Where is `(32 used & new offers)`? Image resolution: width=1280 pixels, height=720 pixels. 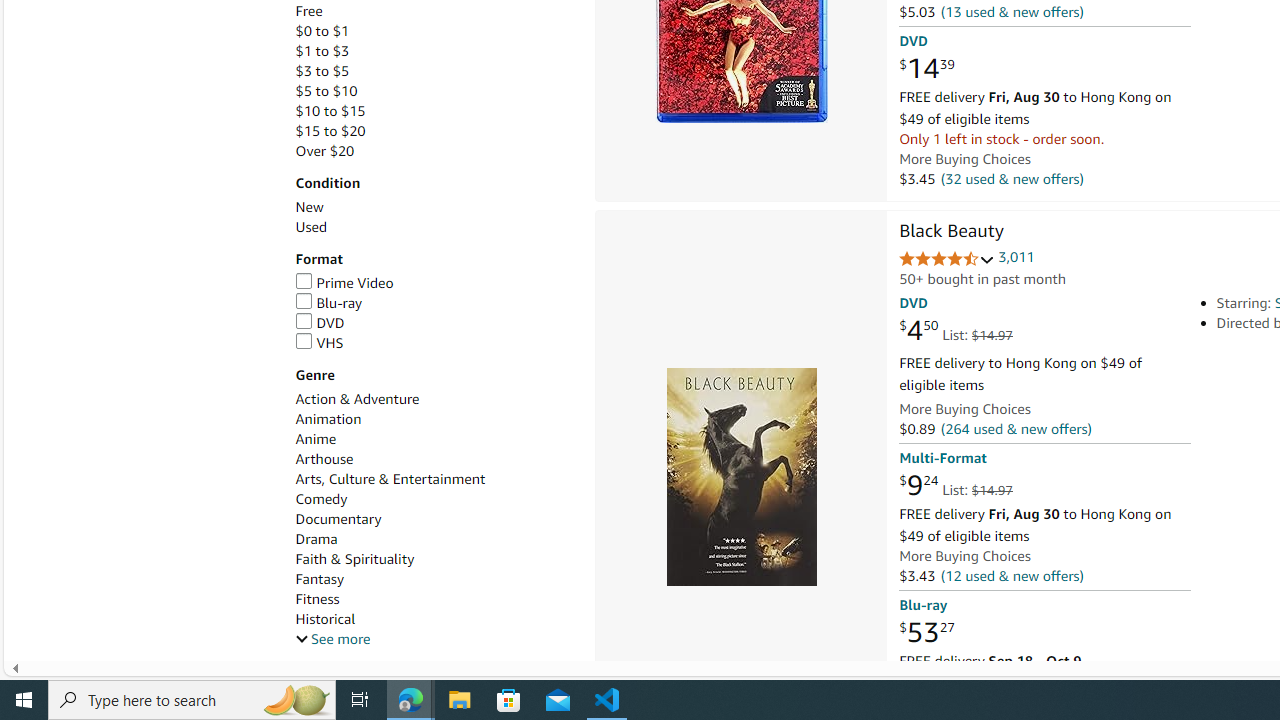
(32 used & new offers) is located at coordinates (1012, 178).